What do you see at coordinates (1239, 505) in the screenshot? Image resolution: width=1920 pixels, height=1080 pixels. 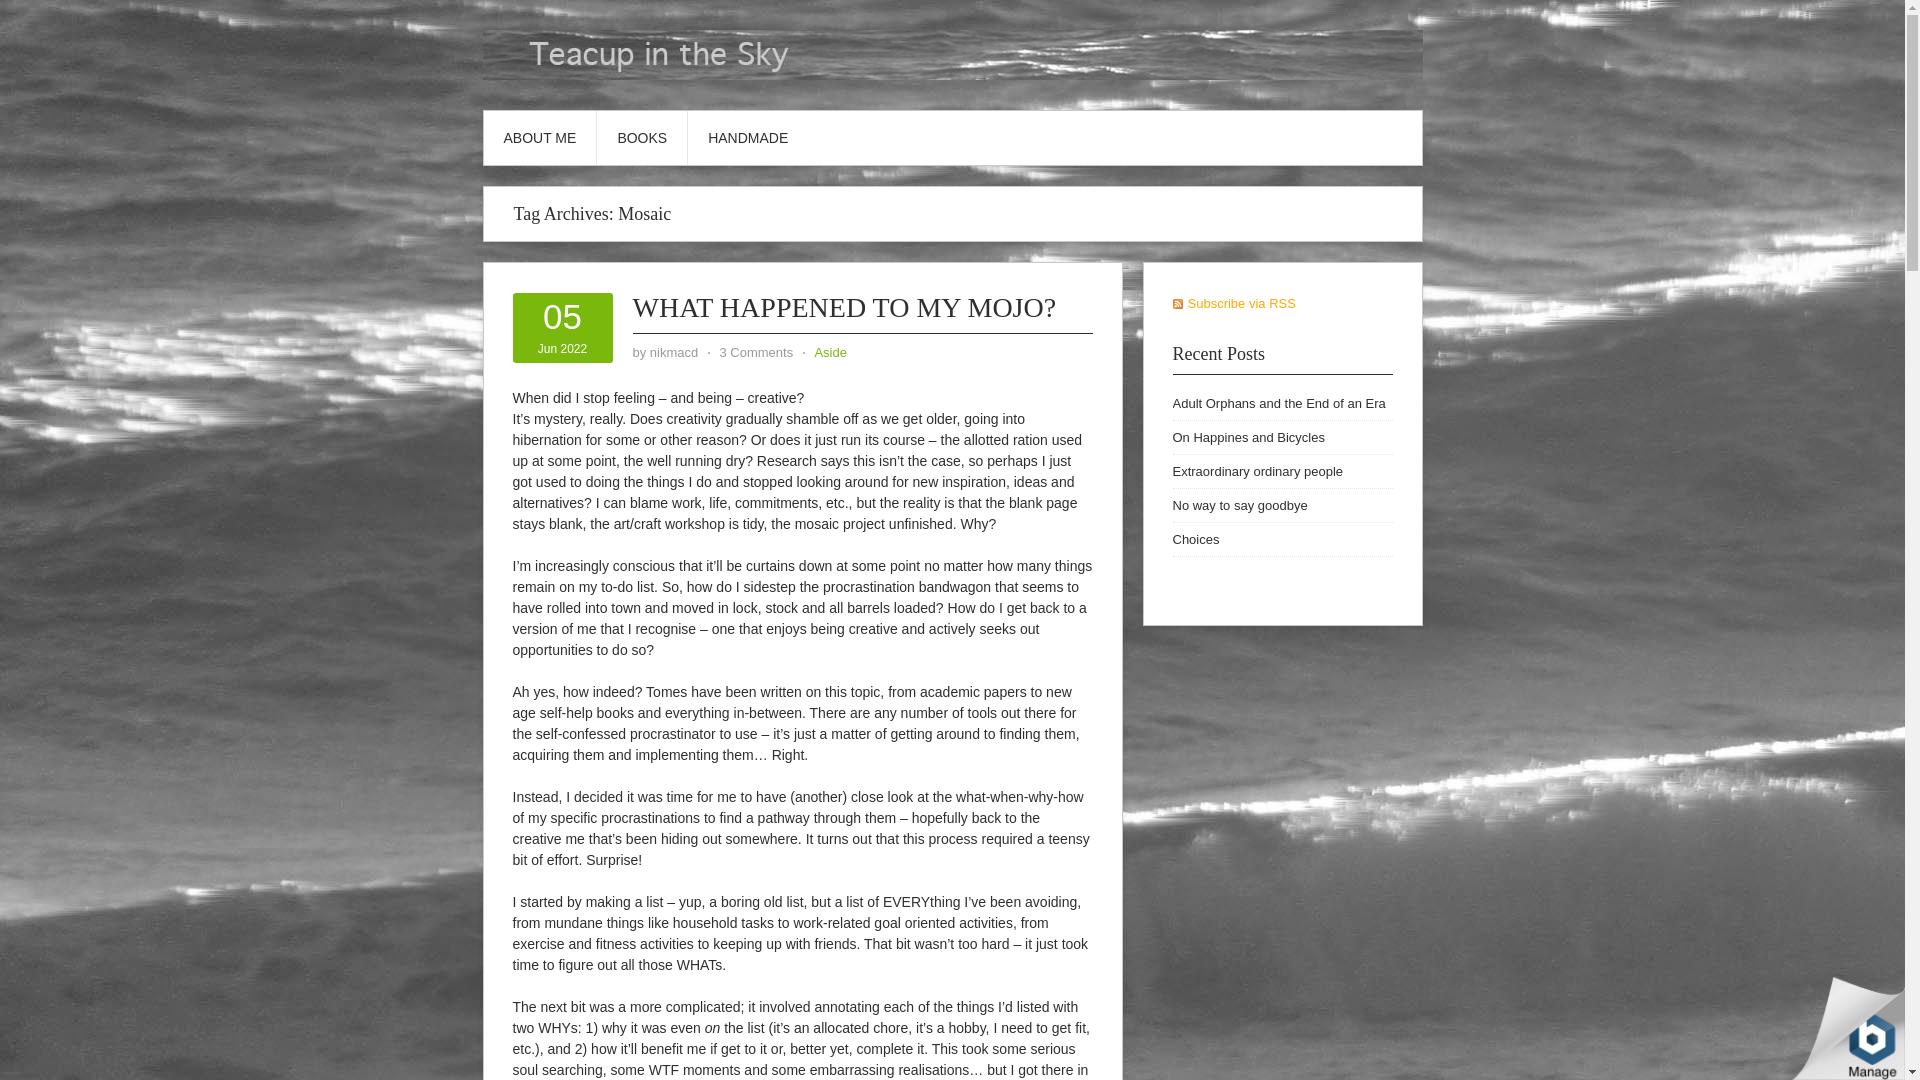 I see `No way to say goodbye` at bounding box center [1239, 505].